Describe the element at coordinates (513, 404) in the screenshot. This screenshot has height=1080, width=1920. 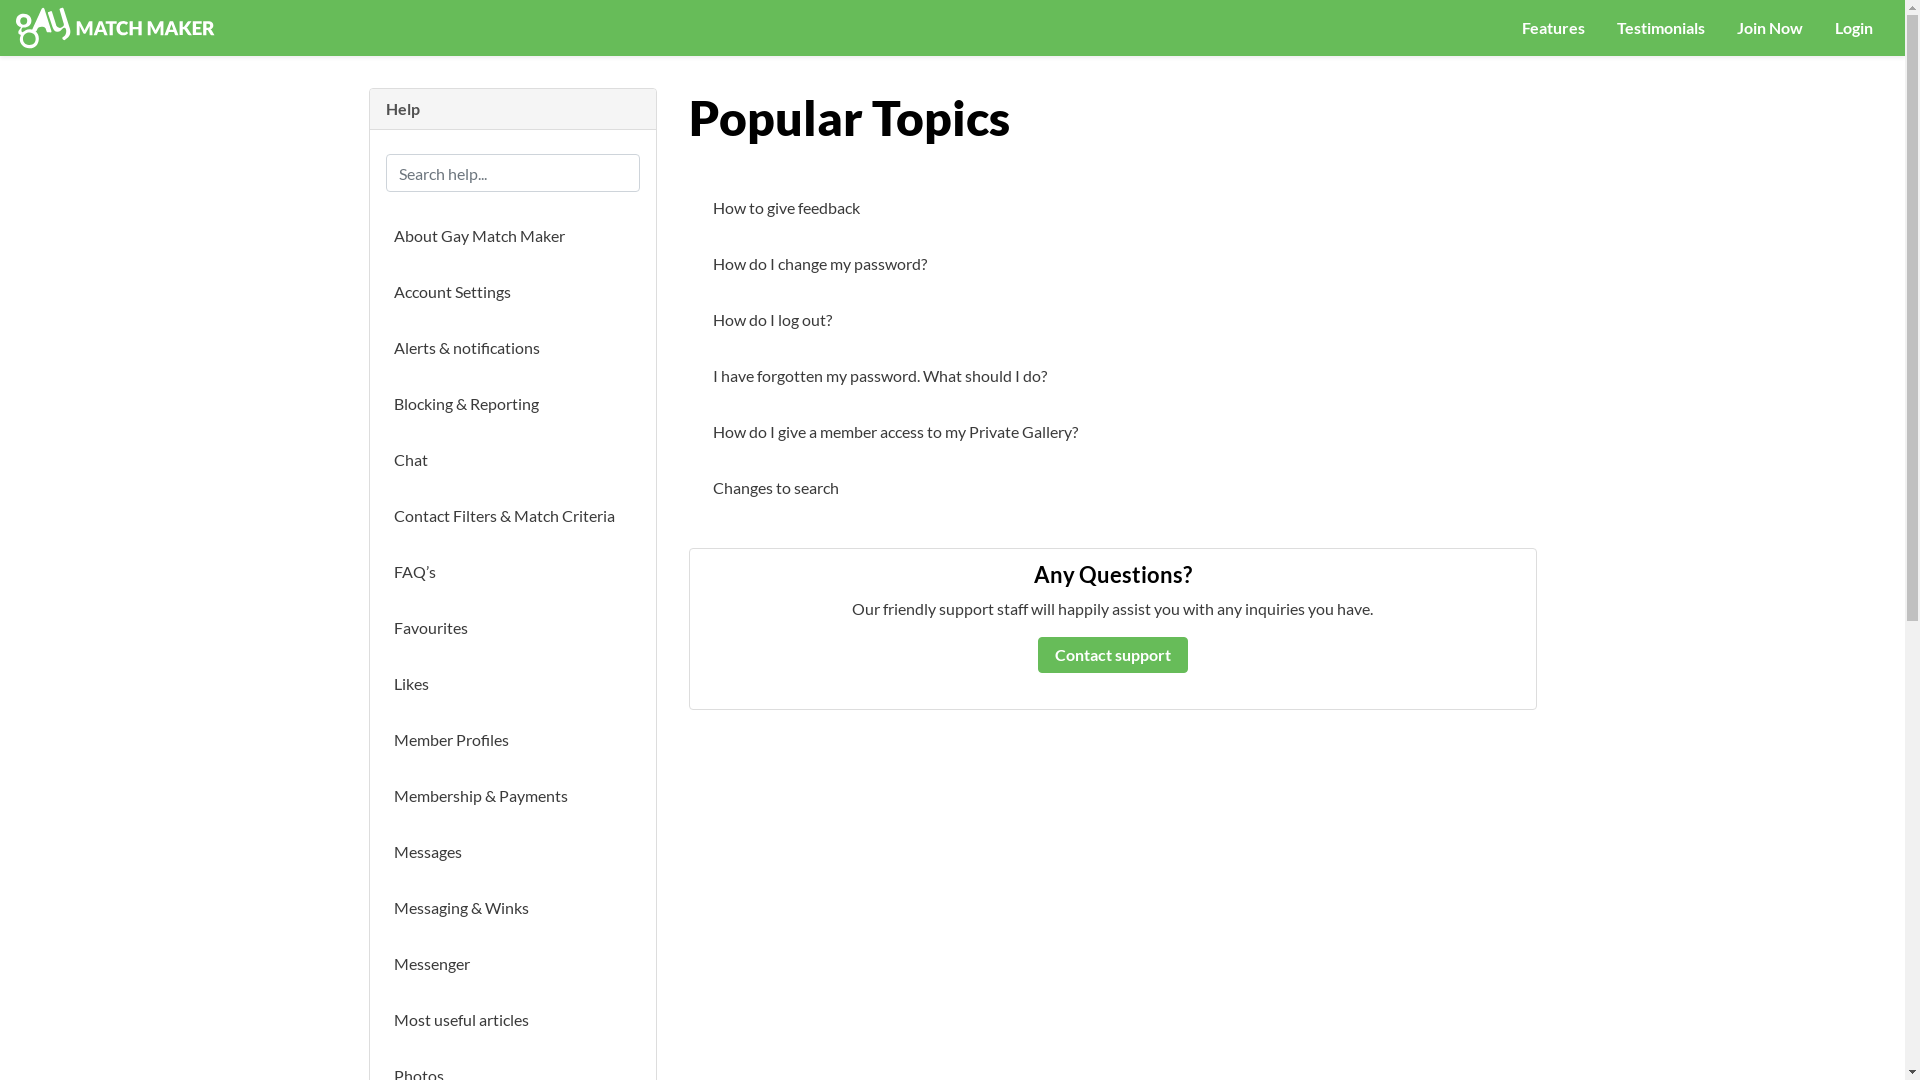
I see `Blocking & Reporting` at that location.